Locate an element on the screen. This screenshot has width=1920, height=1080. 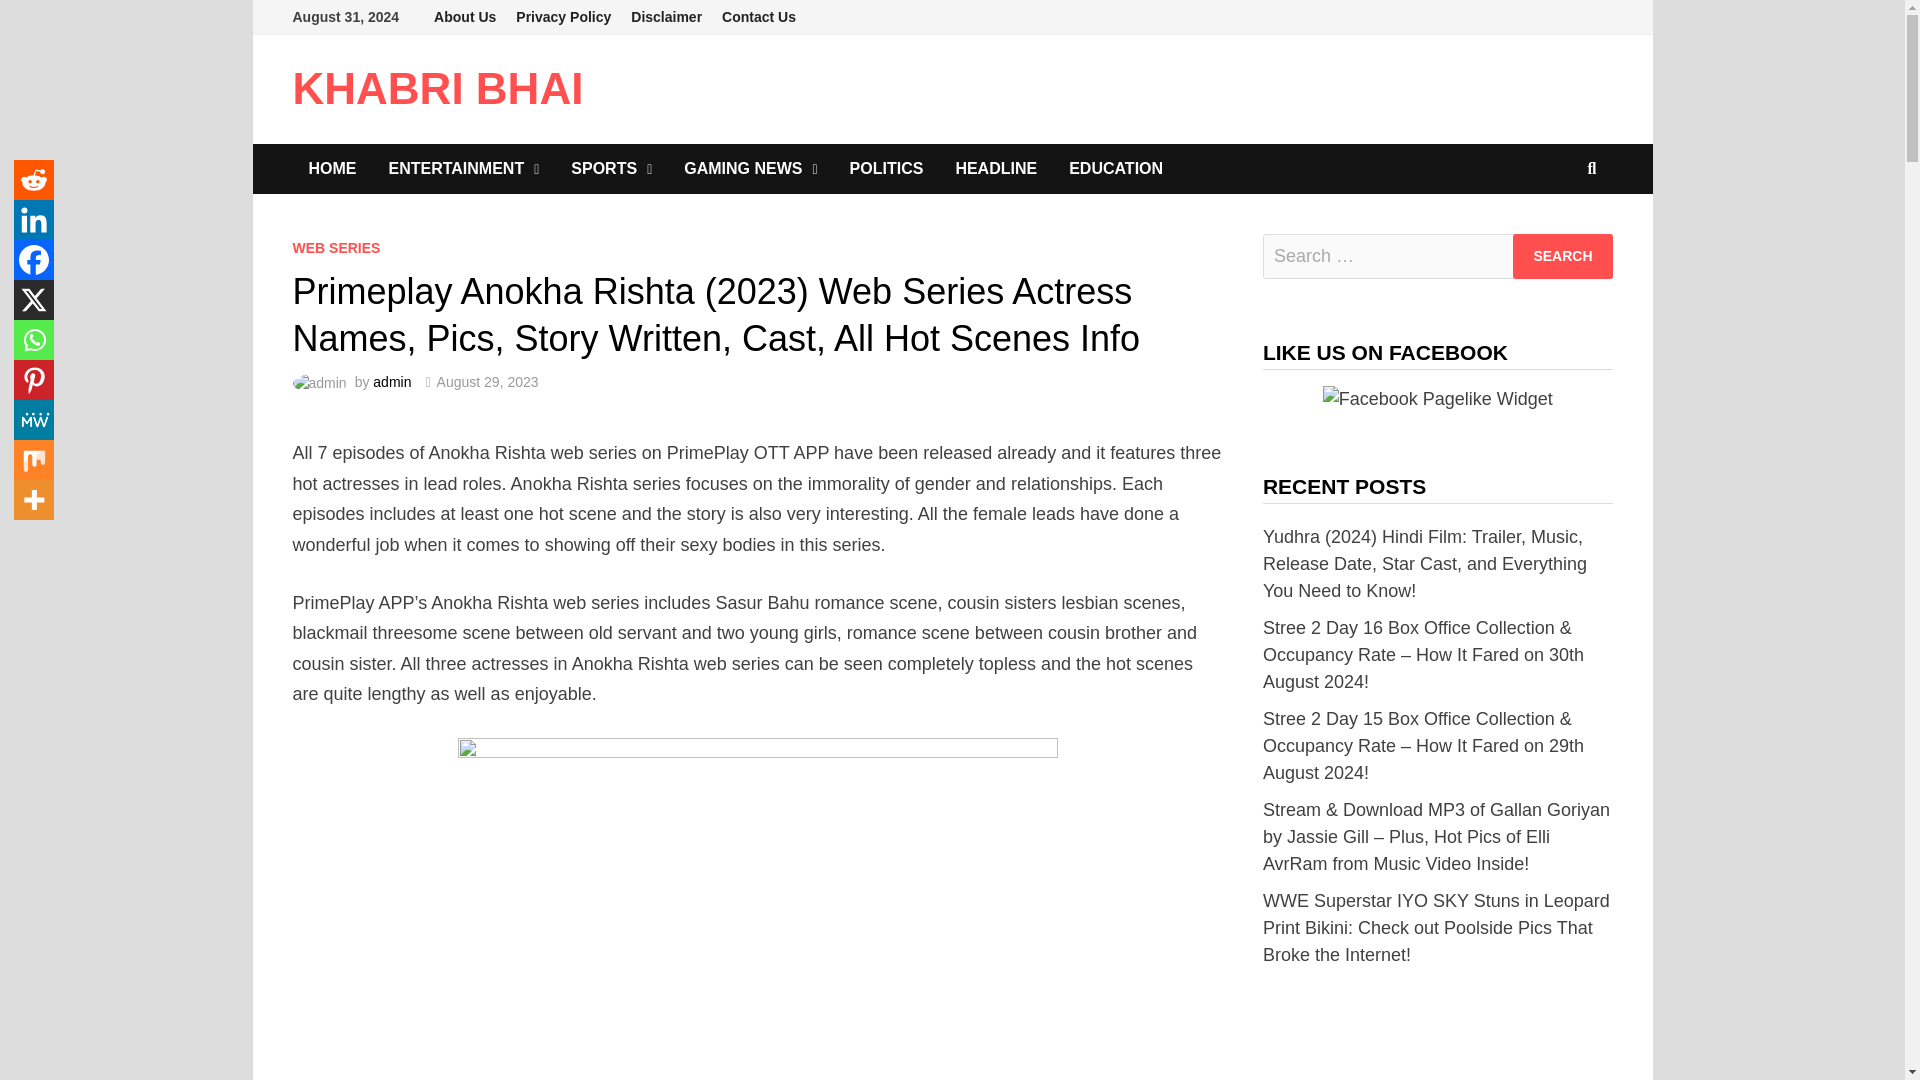
SPORTS is located at coordinates (611, 168).